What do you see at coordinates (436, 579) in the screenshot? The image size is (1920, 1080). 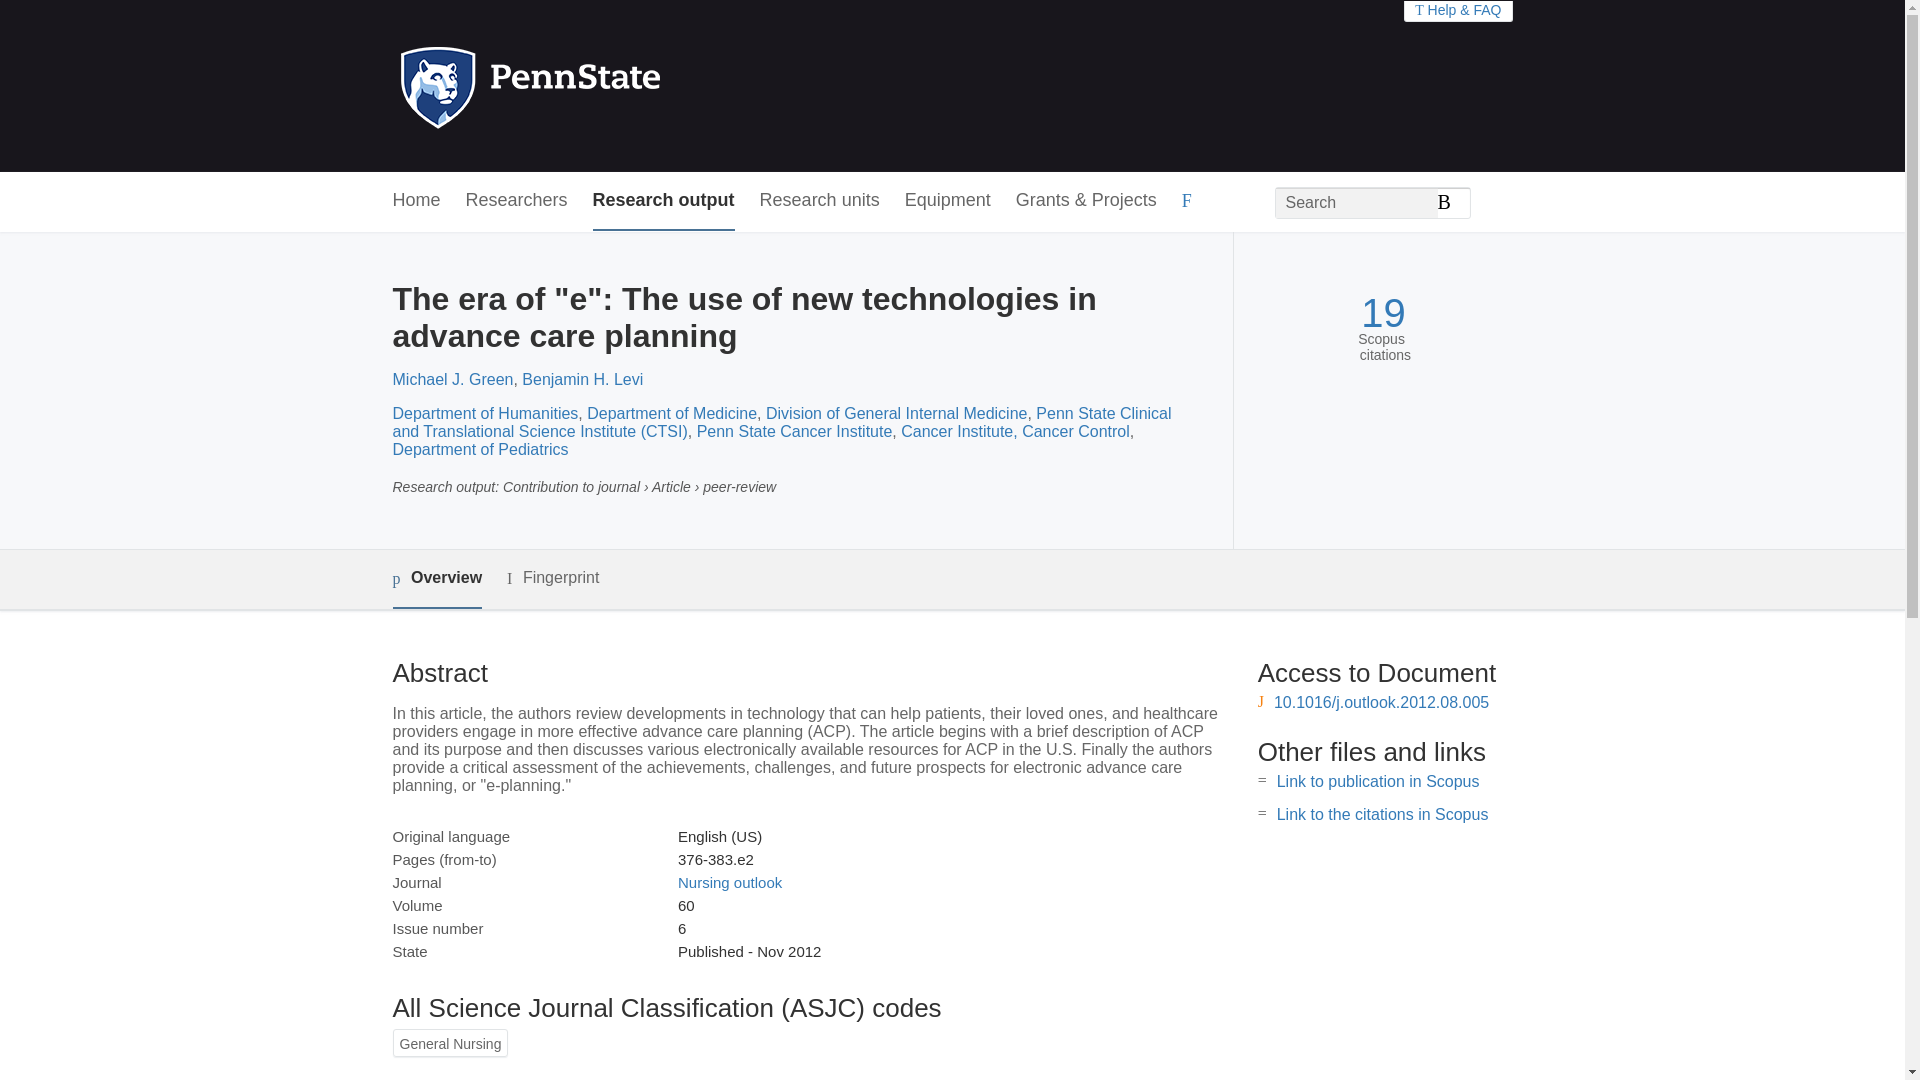 I see `Overview` at bounding box center [436, 579].